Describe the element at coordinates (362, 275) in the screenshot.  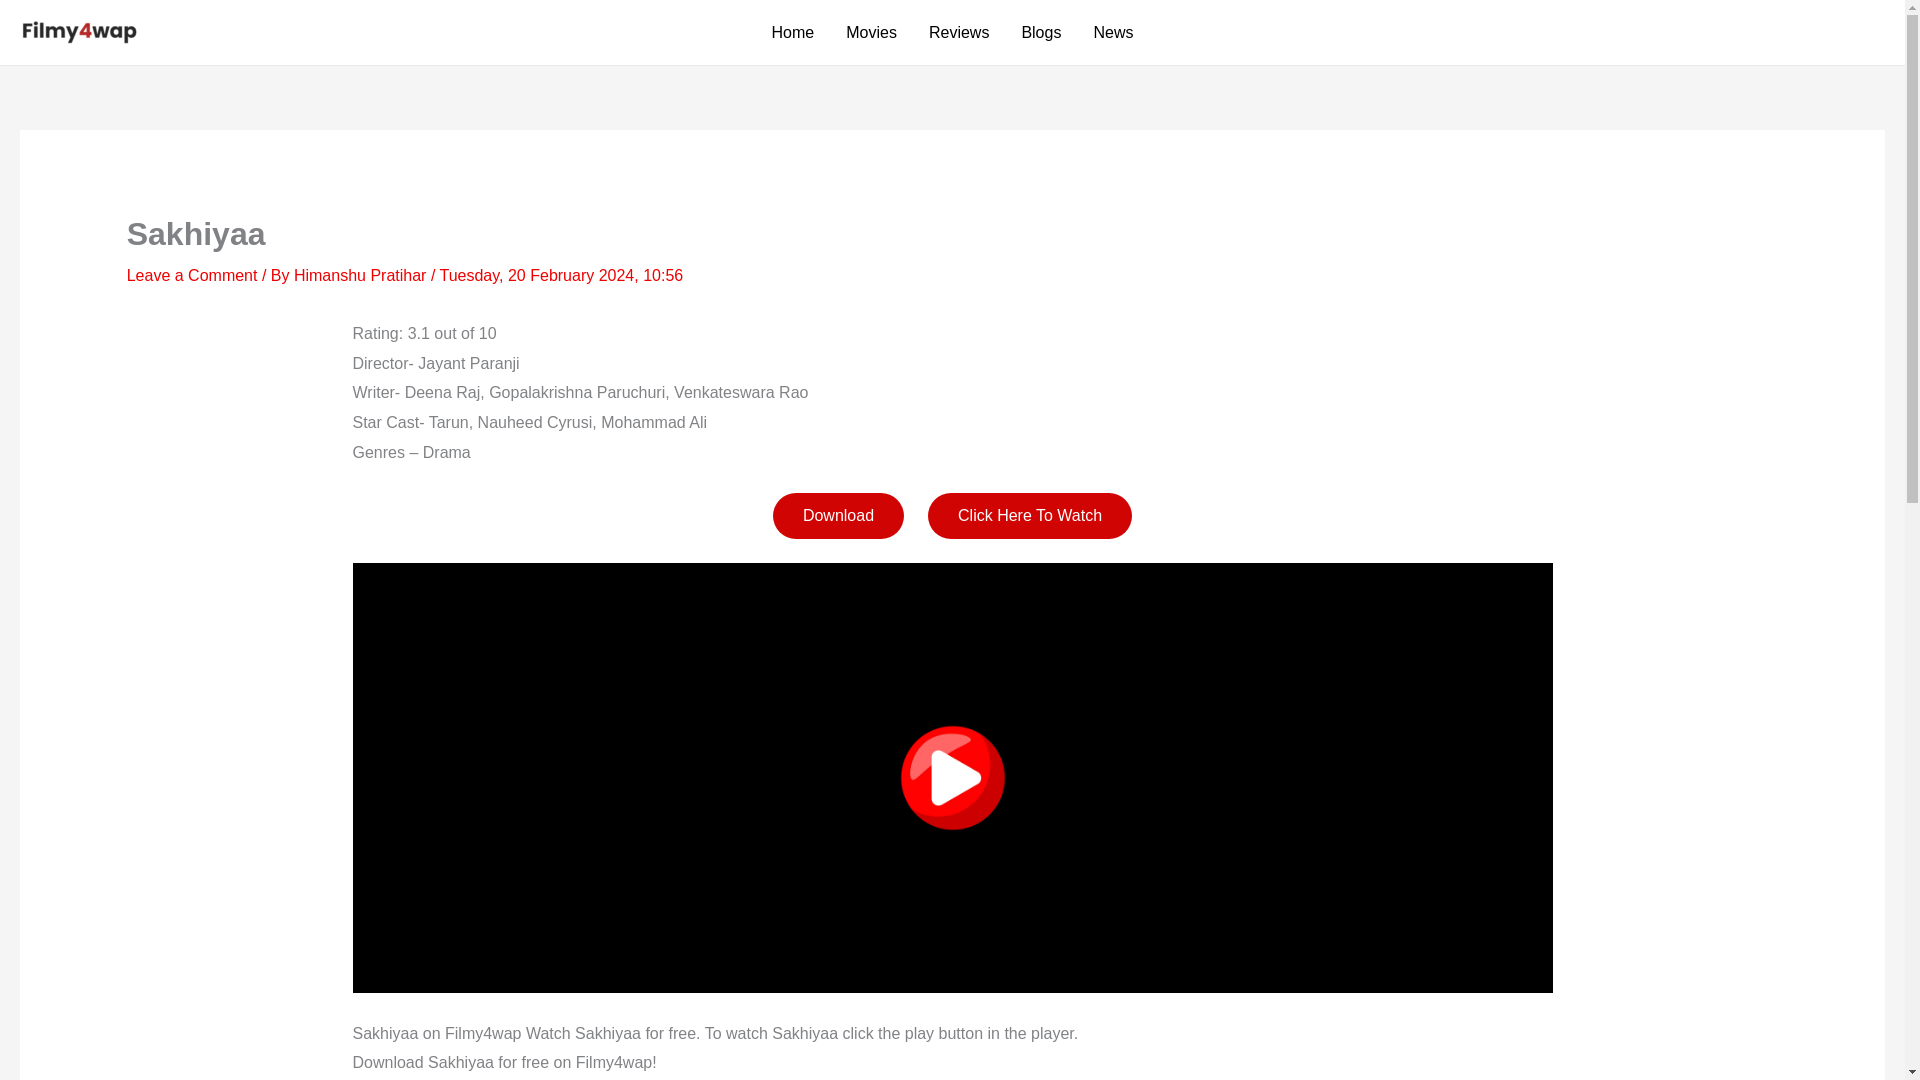
I see `View all posts by Himanshu Pratihar` at that location.